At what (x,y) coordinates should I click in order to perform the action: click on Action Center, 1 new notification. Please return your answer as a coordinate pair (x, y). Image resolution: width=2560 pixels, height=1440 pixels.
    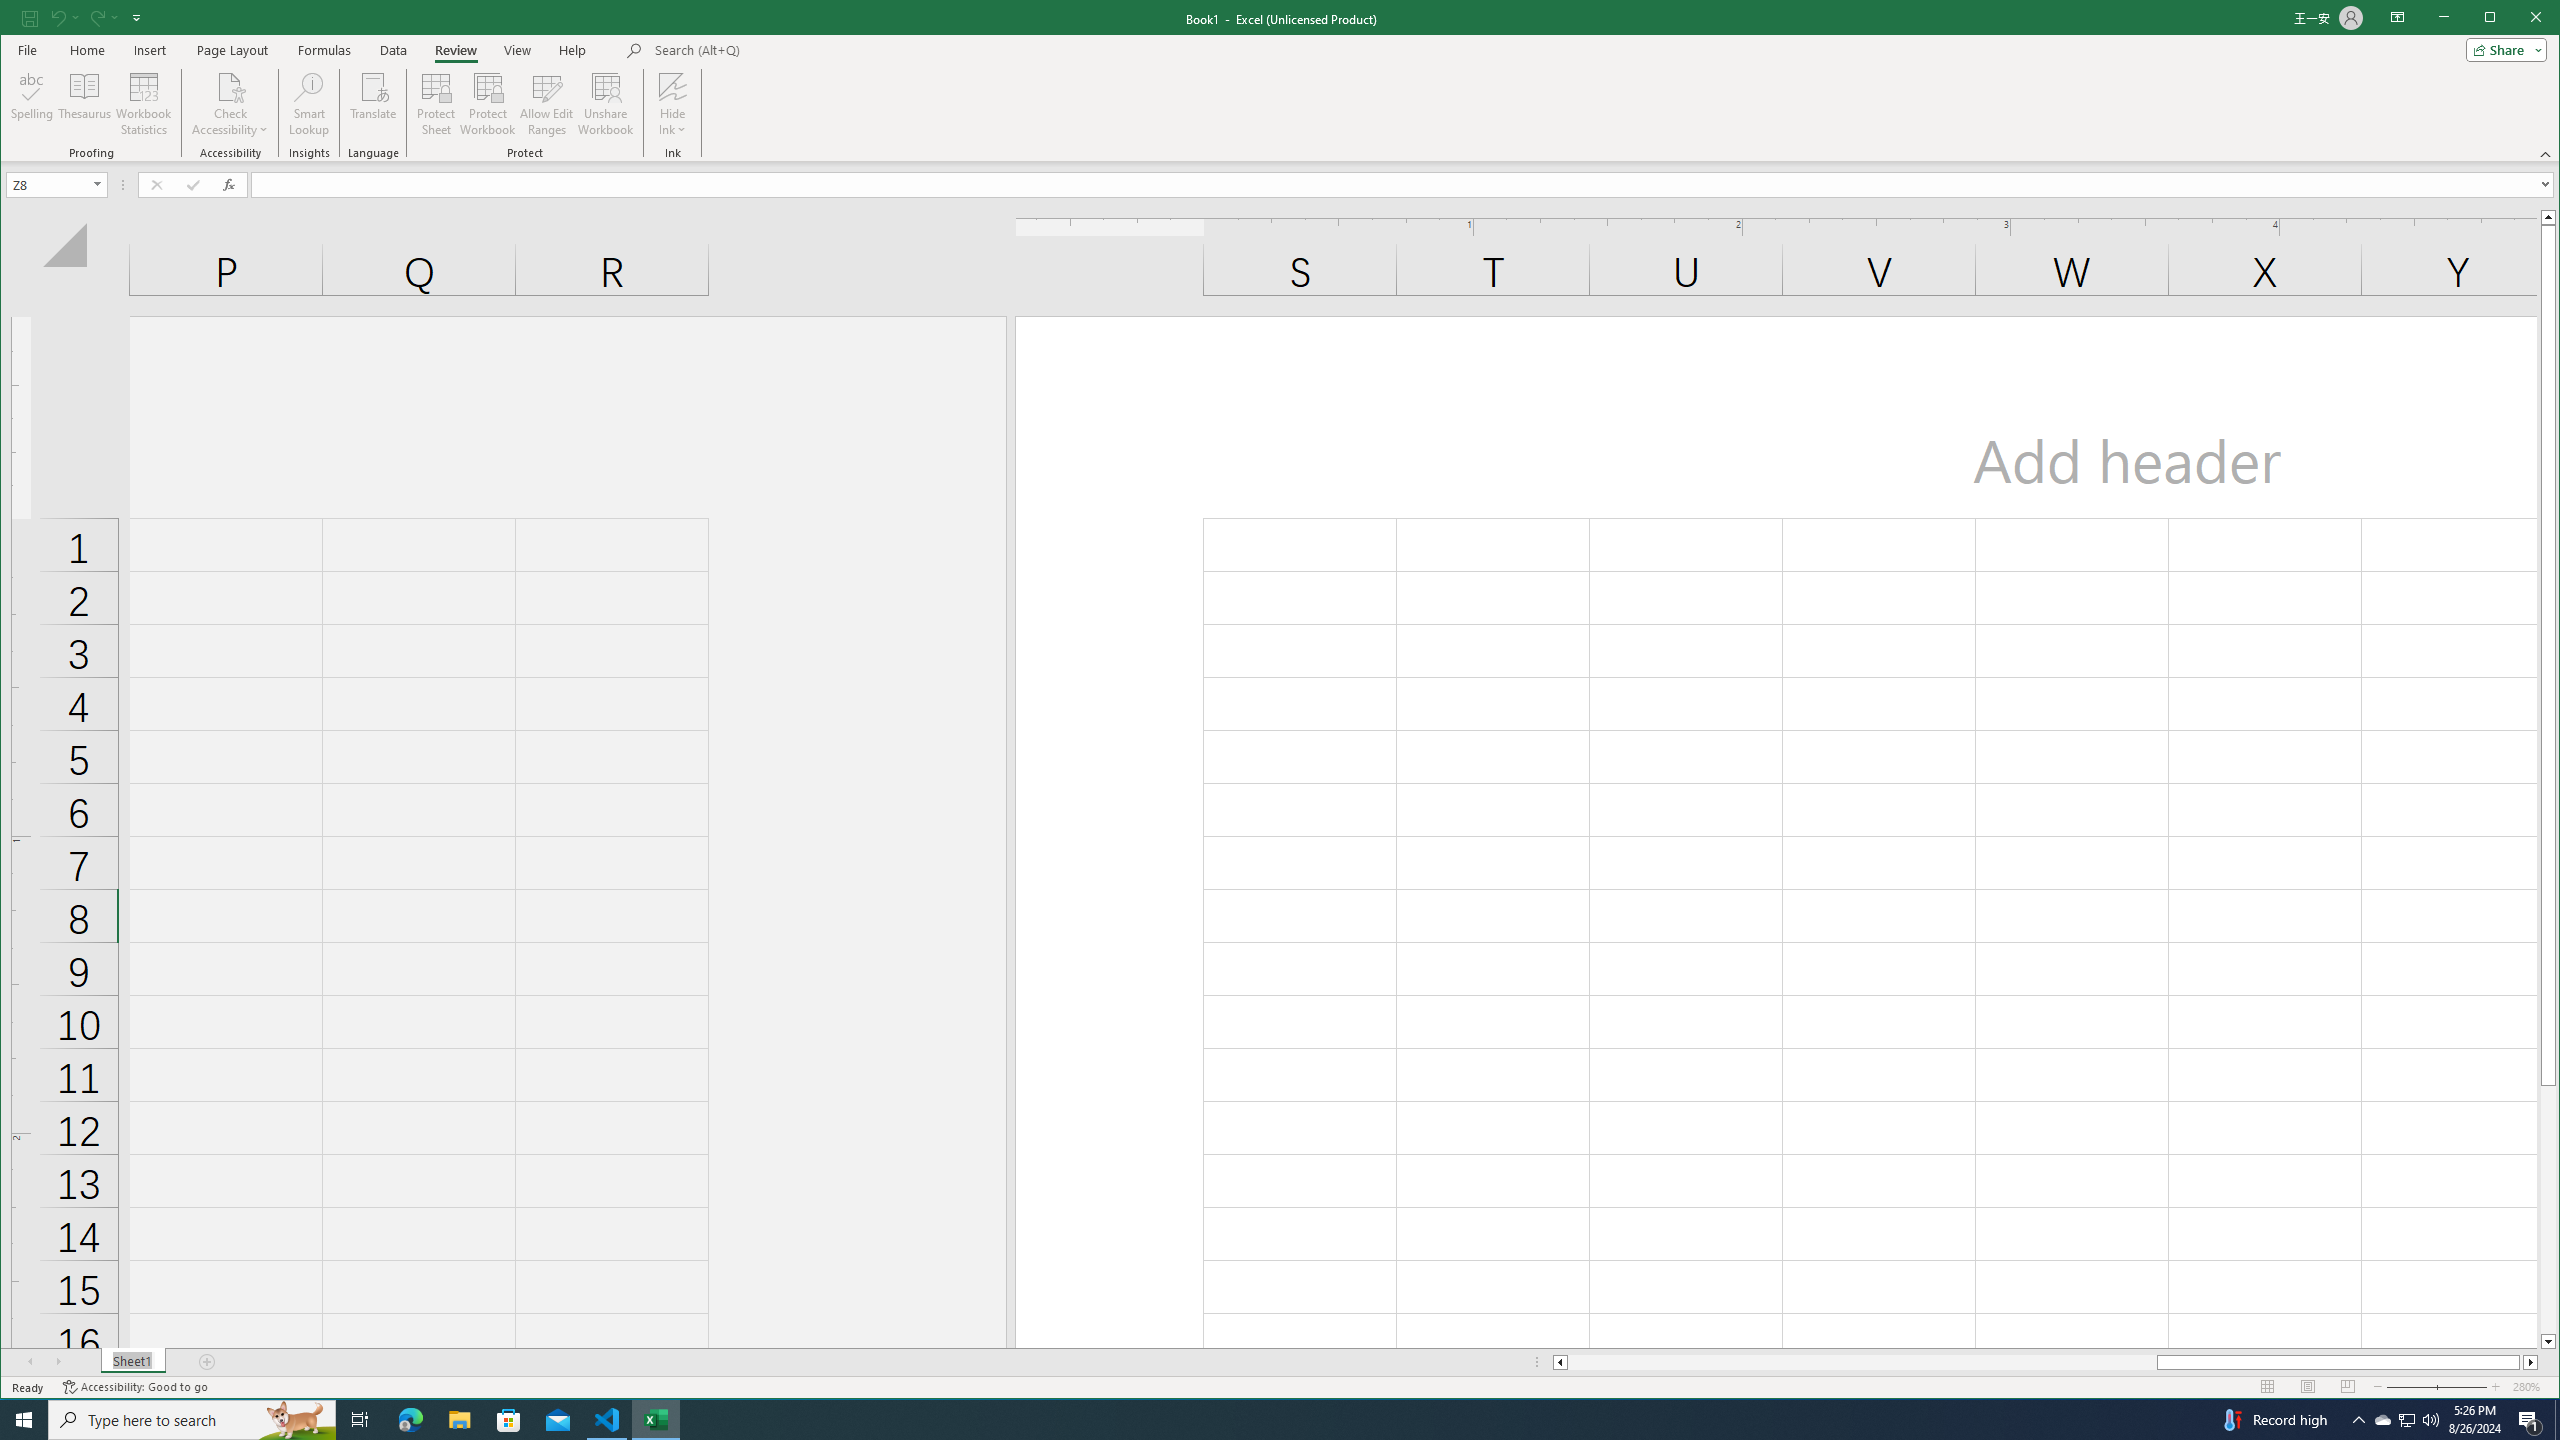
    Looking at the image, I should click on (2530, 1420).